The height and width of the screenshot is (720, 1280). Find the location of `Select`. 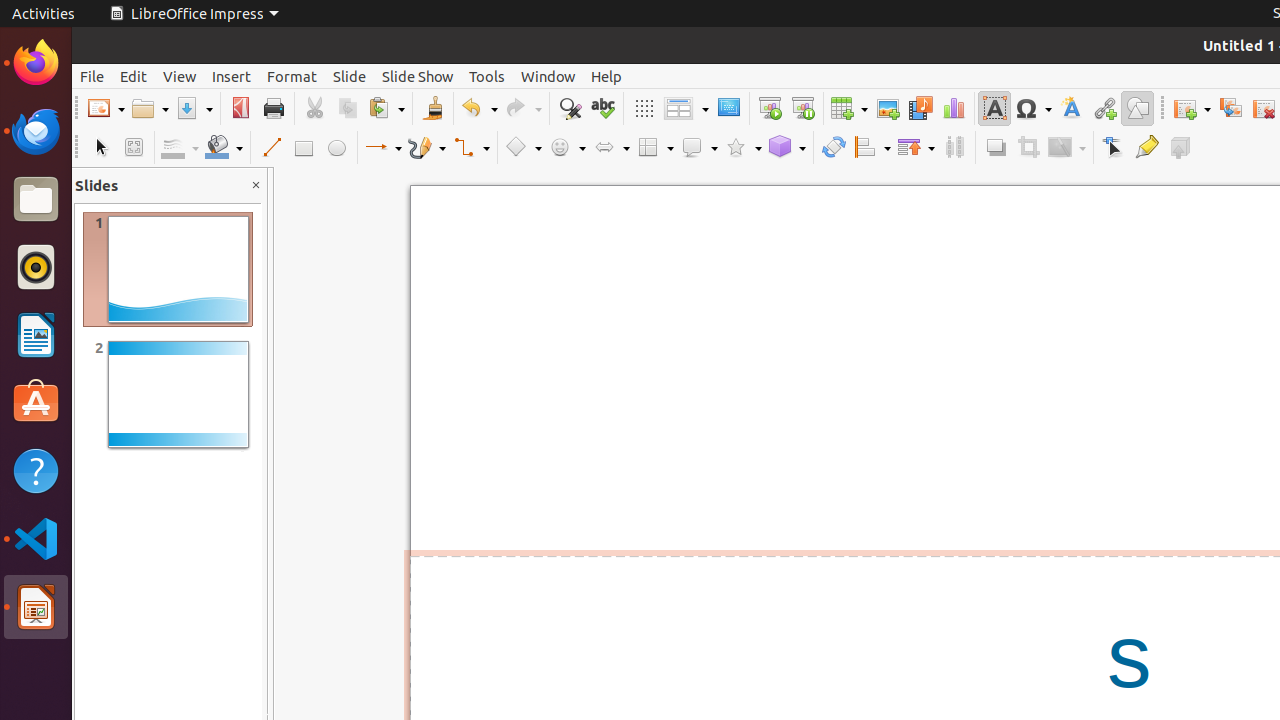

Select is located at coordinates (100, 148).